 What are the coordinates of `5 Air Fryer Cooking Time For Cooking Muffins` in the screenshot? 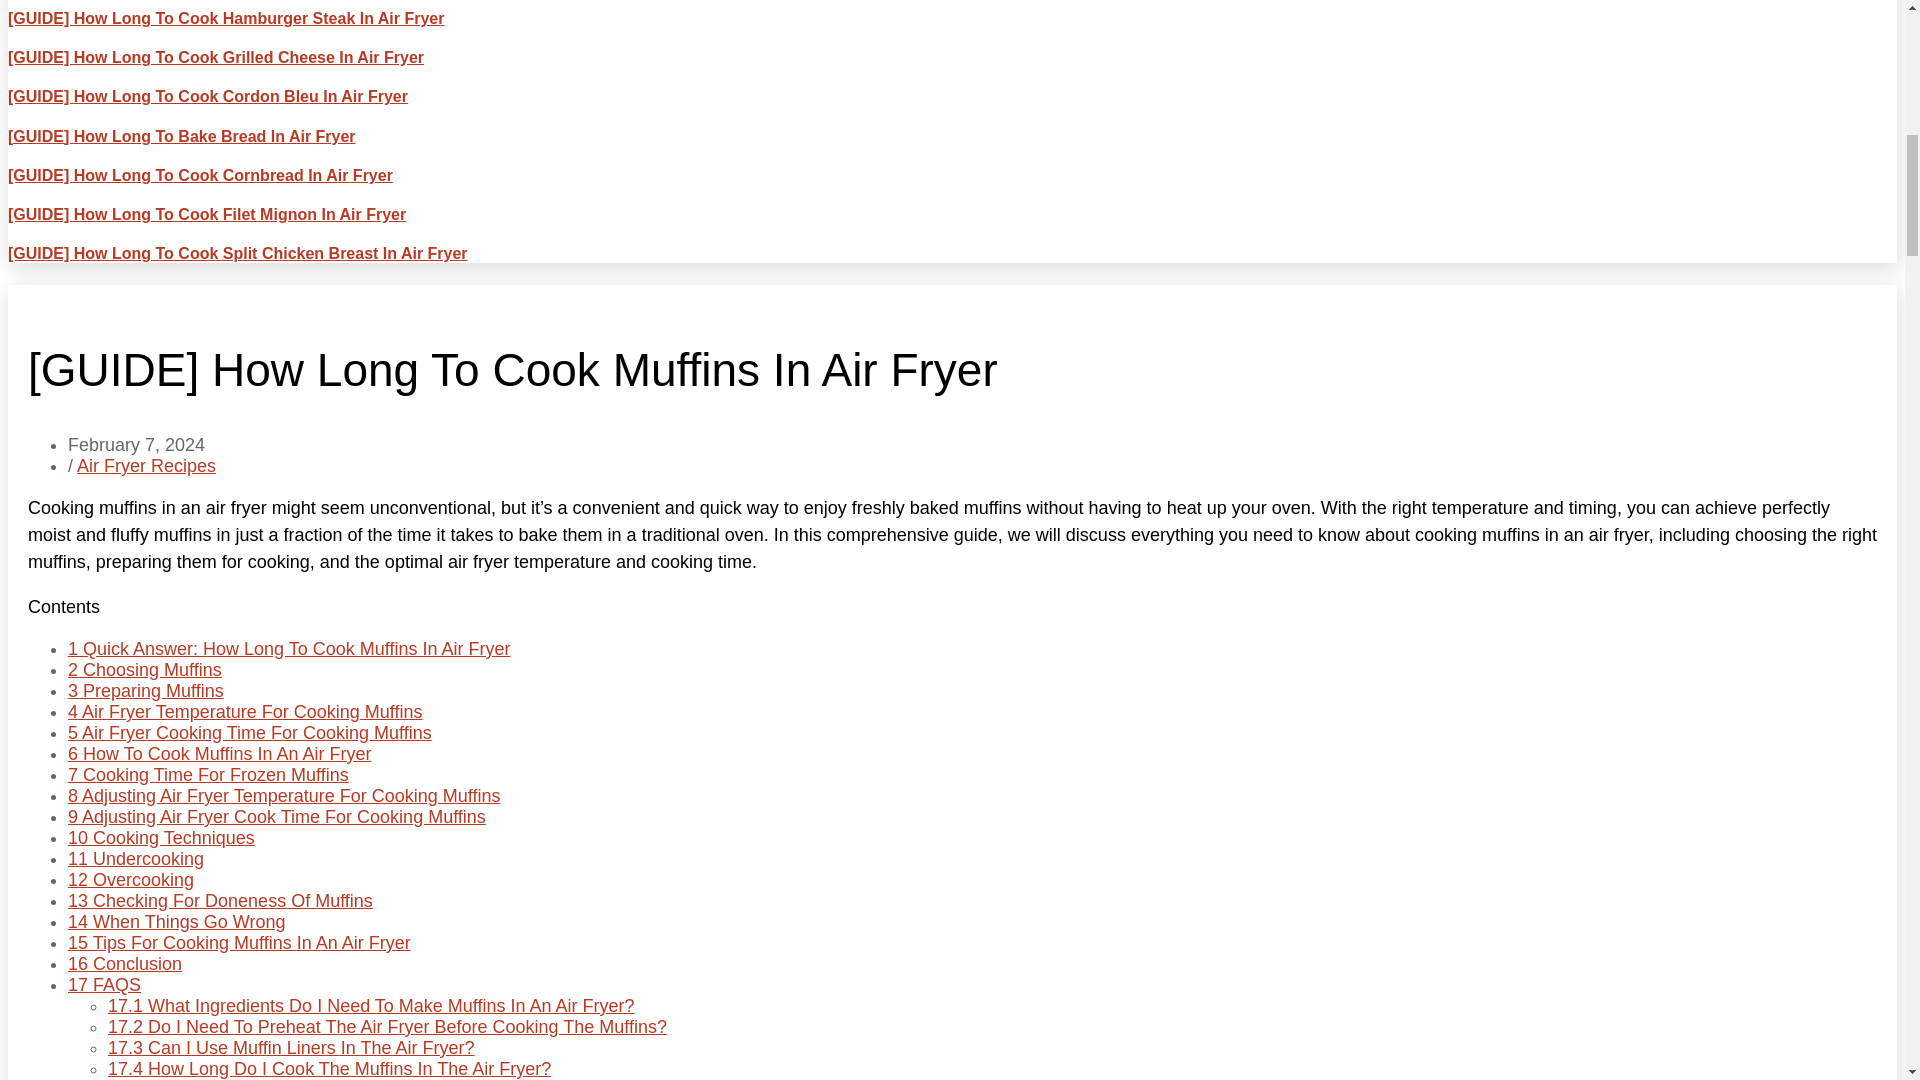 It's located at (250, 732).